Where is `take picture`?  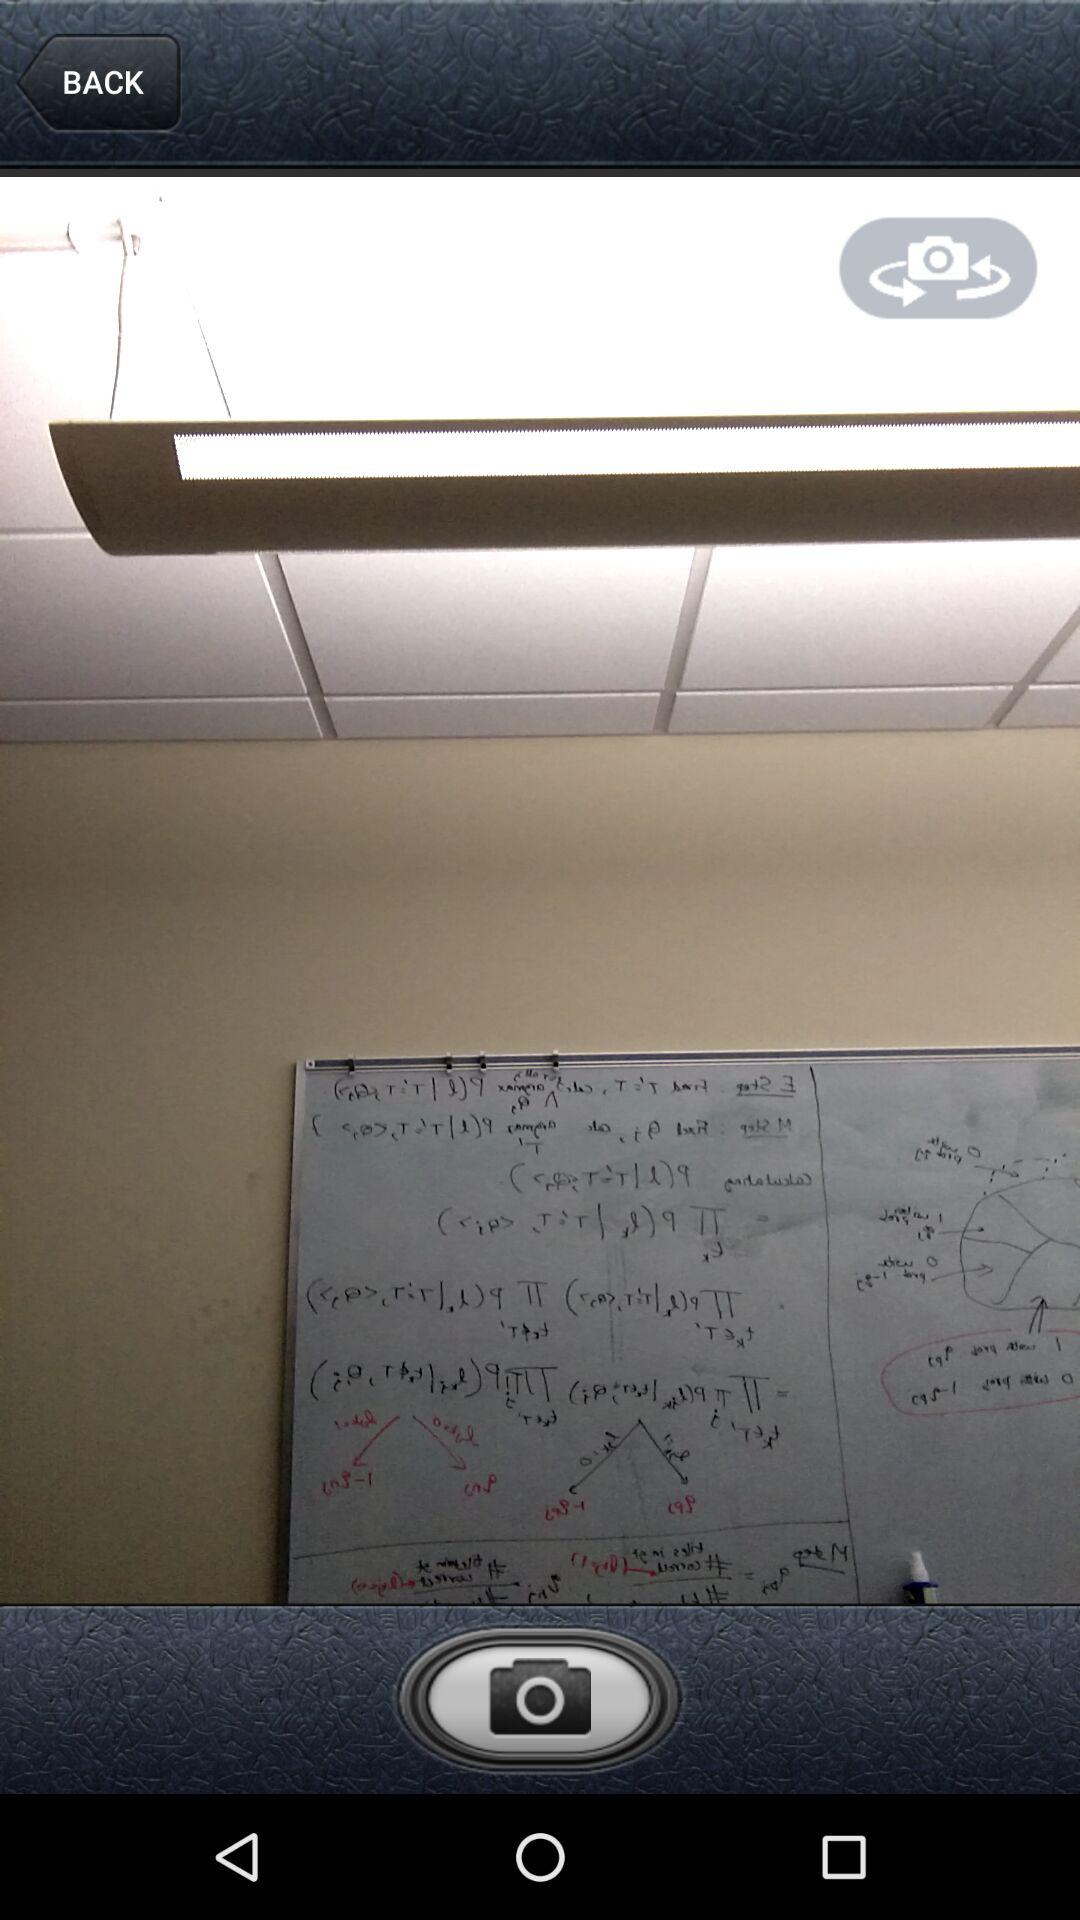
take picture is located at coordinates (539, 1698).